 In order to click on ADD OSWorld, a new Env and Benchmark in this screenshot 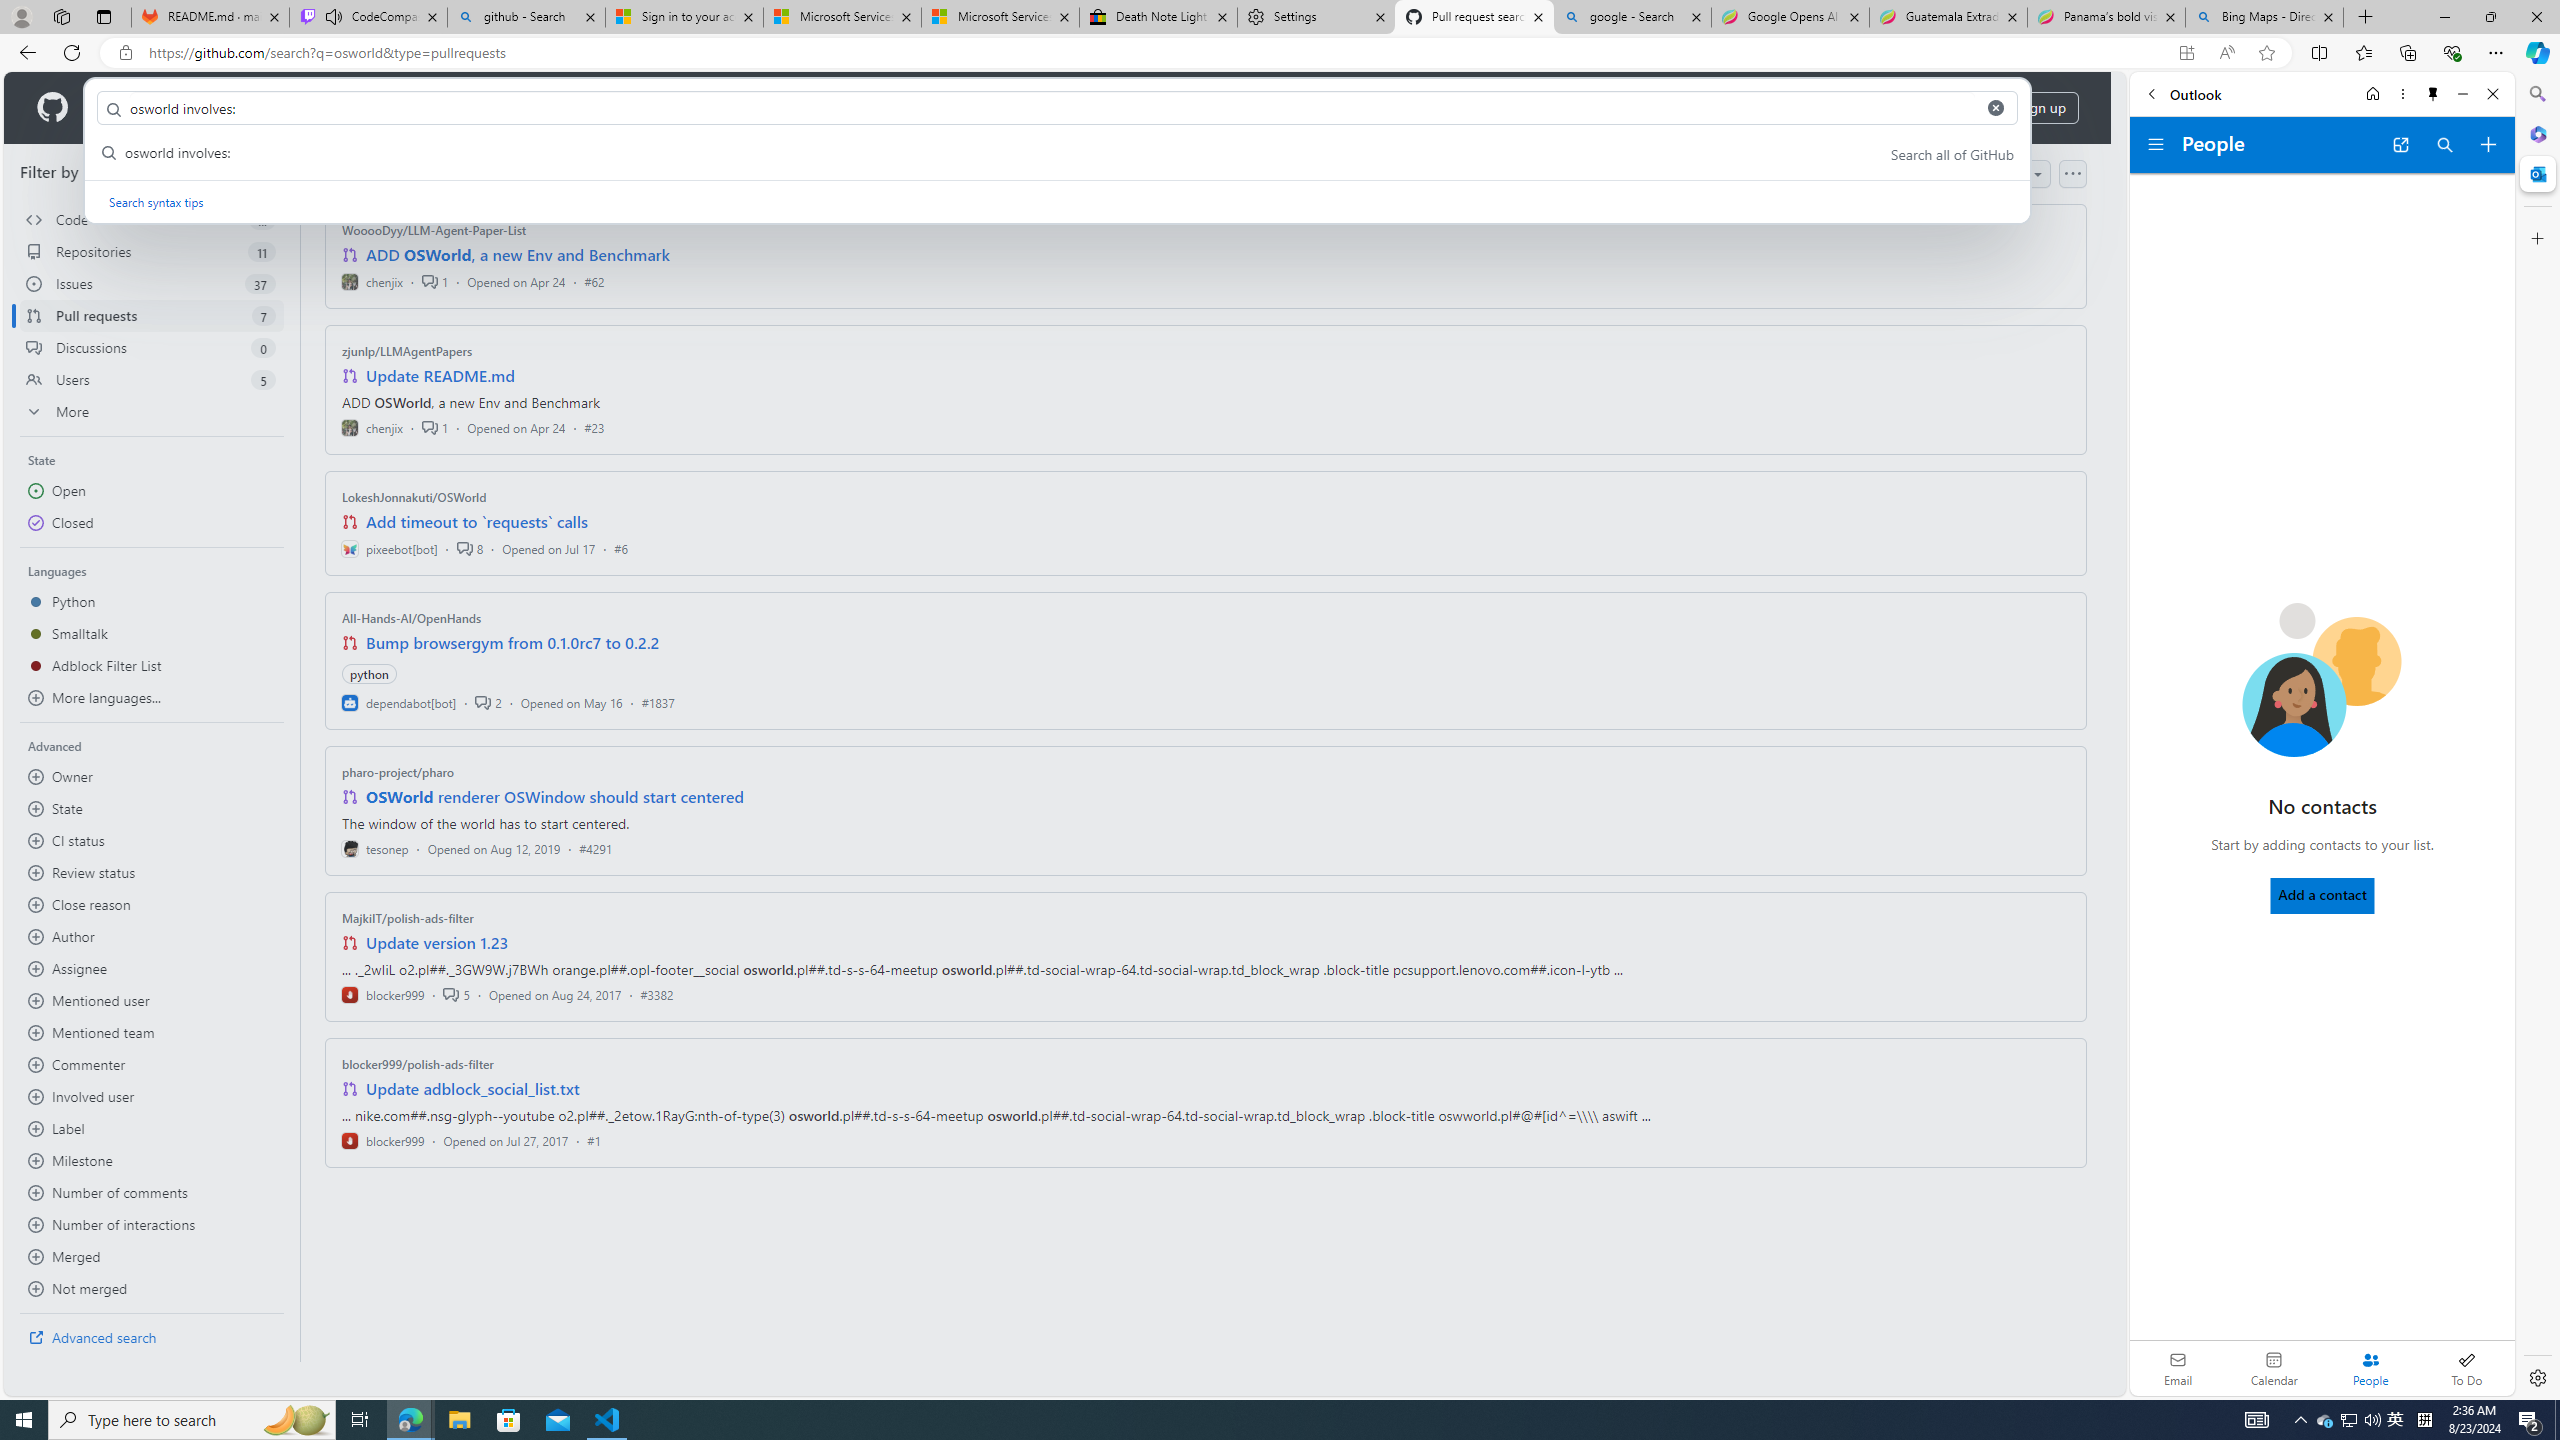, I will do `click(518, 254)`.